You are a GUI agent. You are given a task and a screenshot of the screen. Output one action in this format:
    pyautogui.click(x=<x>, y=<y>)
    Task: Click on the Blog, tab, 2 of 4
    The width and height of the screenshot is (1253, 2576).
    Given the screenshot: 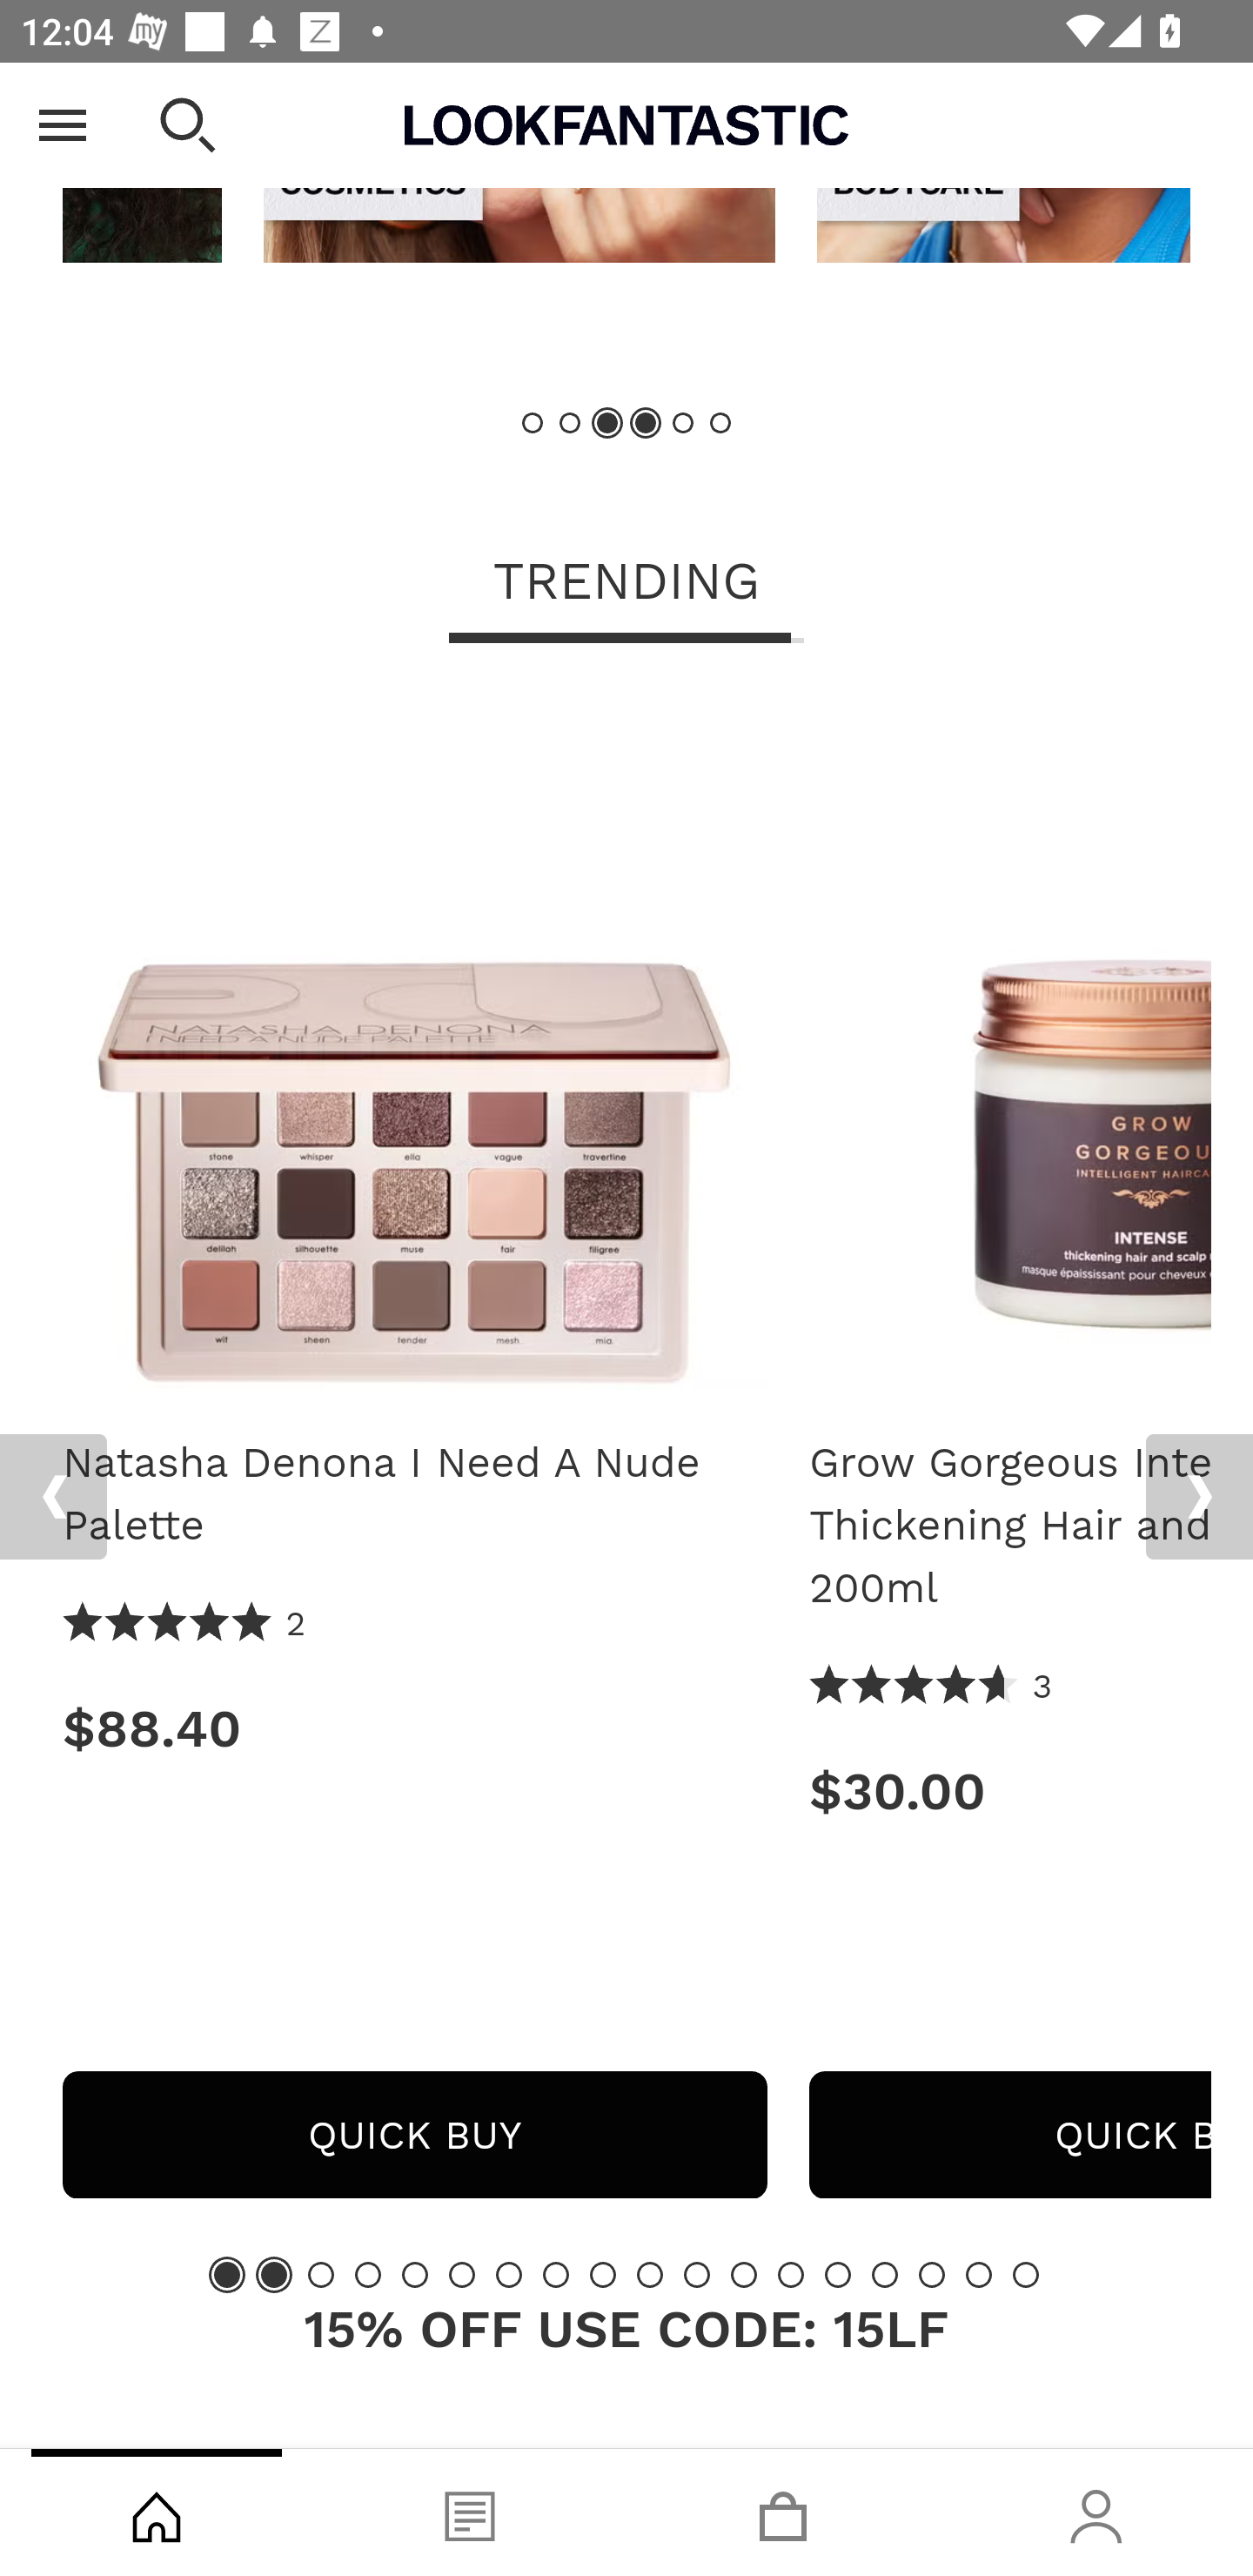 What is the action you would take?
    pyautogui.click(x=470, y=2512)
    